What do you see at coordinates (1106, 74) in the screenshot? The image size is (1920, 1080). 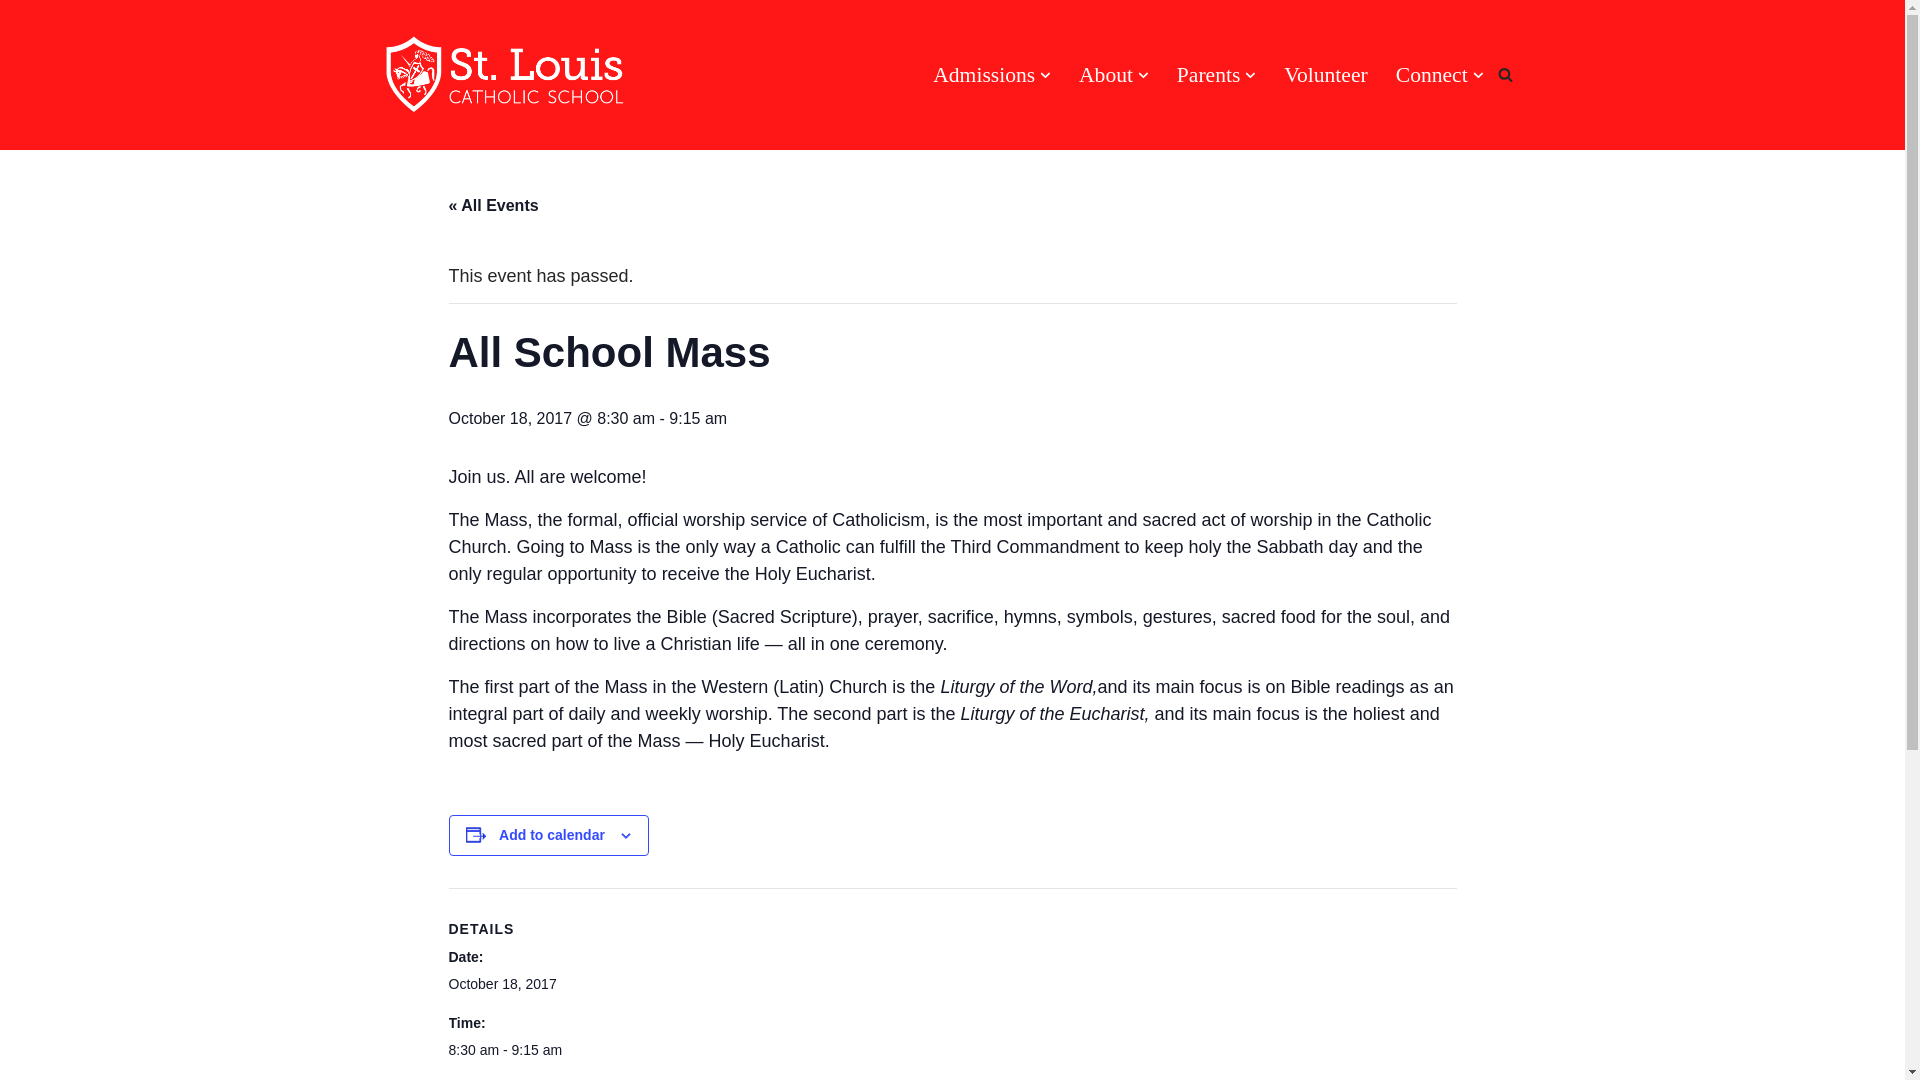 I see `About` at bounding box center [1106, 74].